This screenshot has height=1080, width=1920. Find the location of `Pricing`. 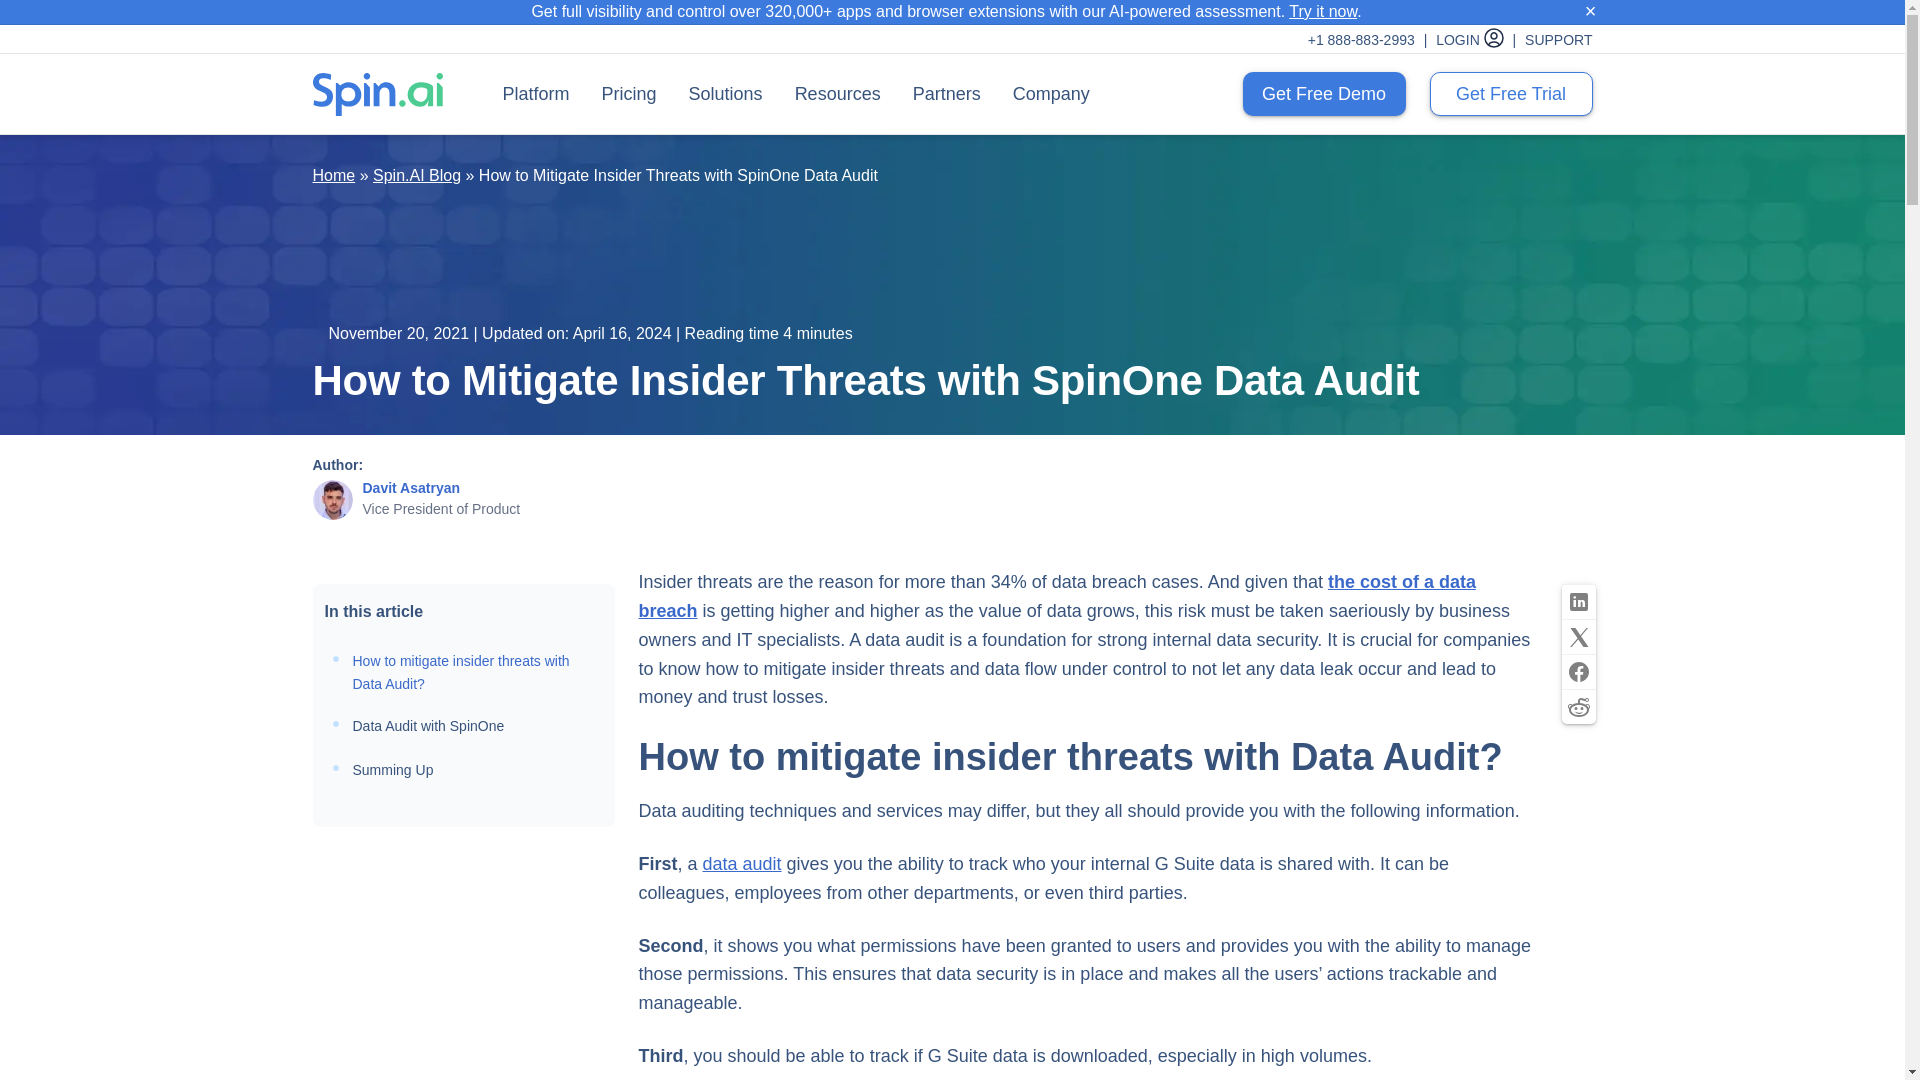

Pricing is located at coordinates (629, 94).